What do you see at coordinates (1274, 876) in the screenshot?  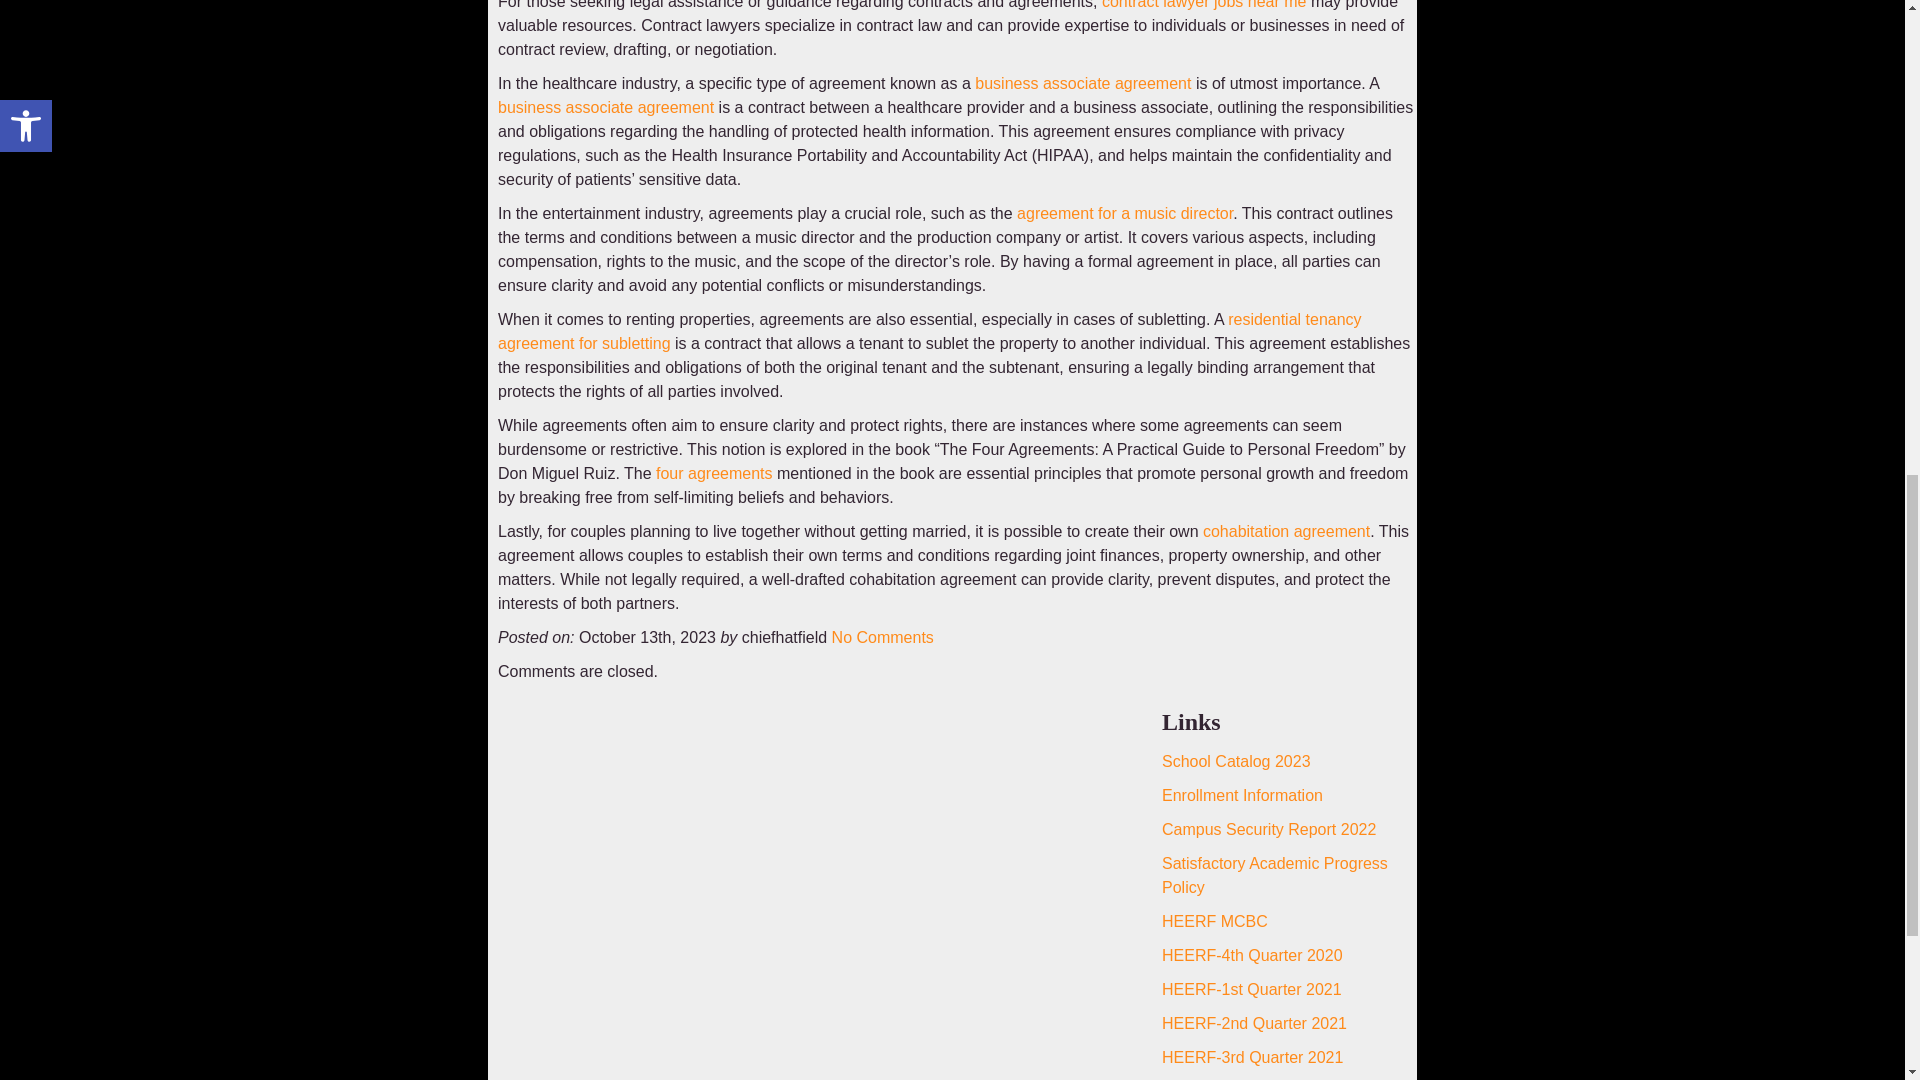 I see `Satisfactory Academic Progress Policy` at bounding box center [1274, 876].